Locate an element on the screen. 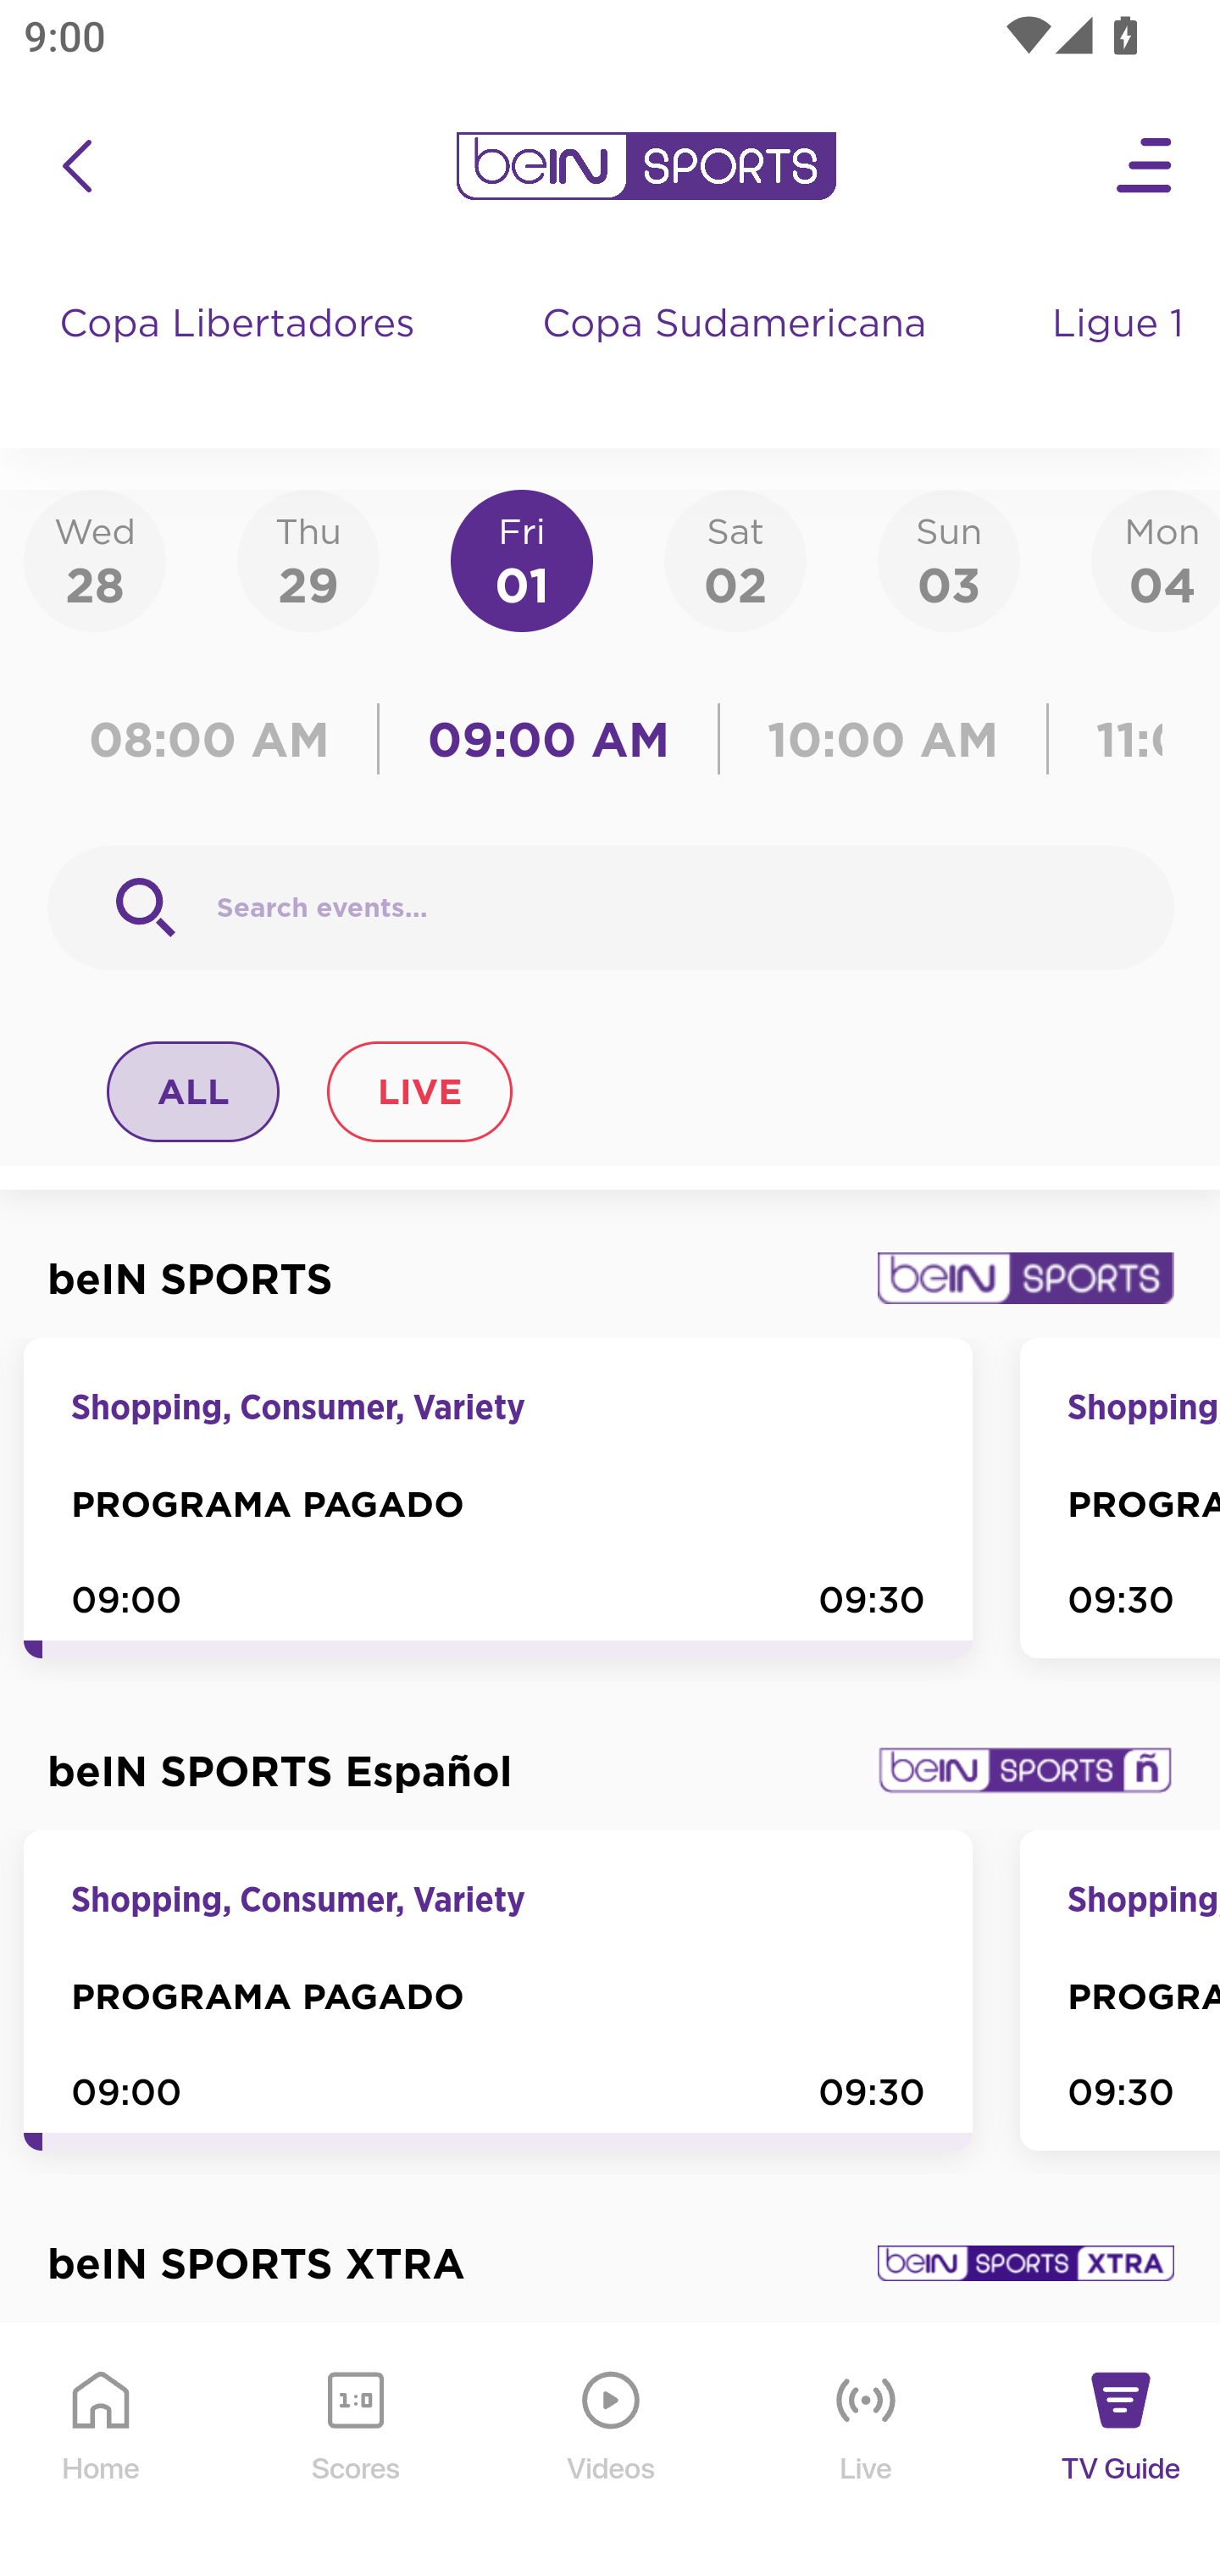 This screenshot has height=2576, width=1220. Mon04 is located at coordinates (1156, 559).